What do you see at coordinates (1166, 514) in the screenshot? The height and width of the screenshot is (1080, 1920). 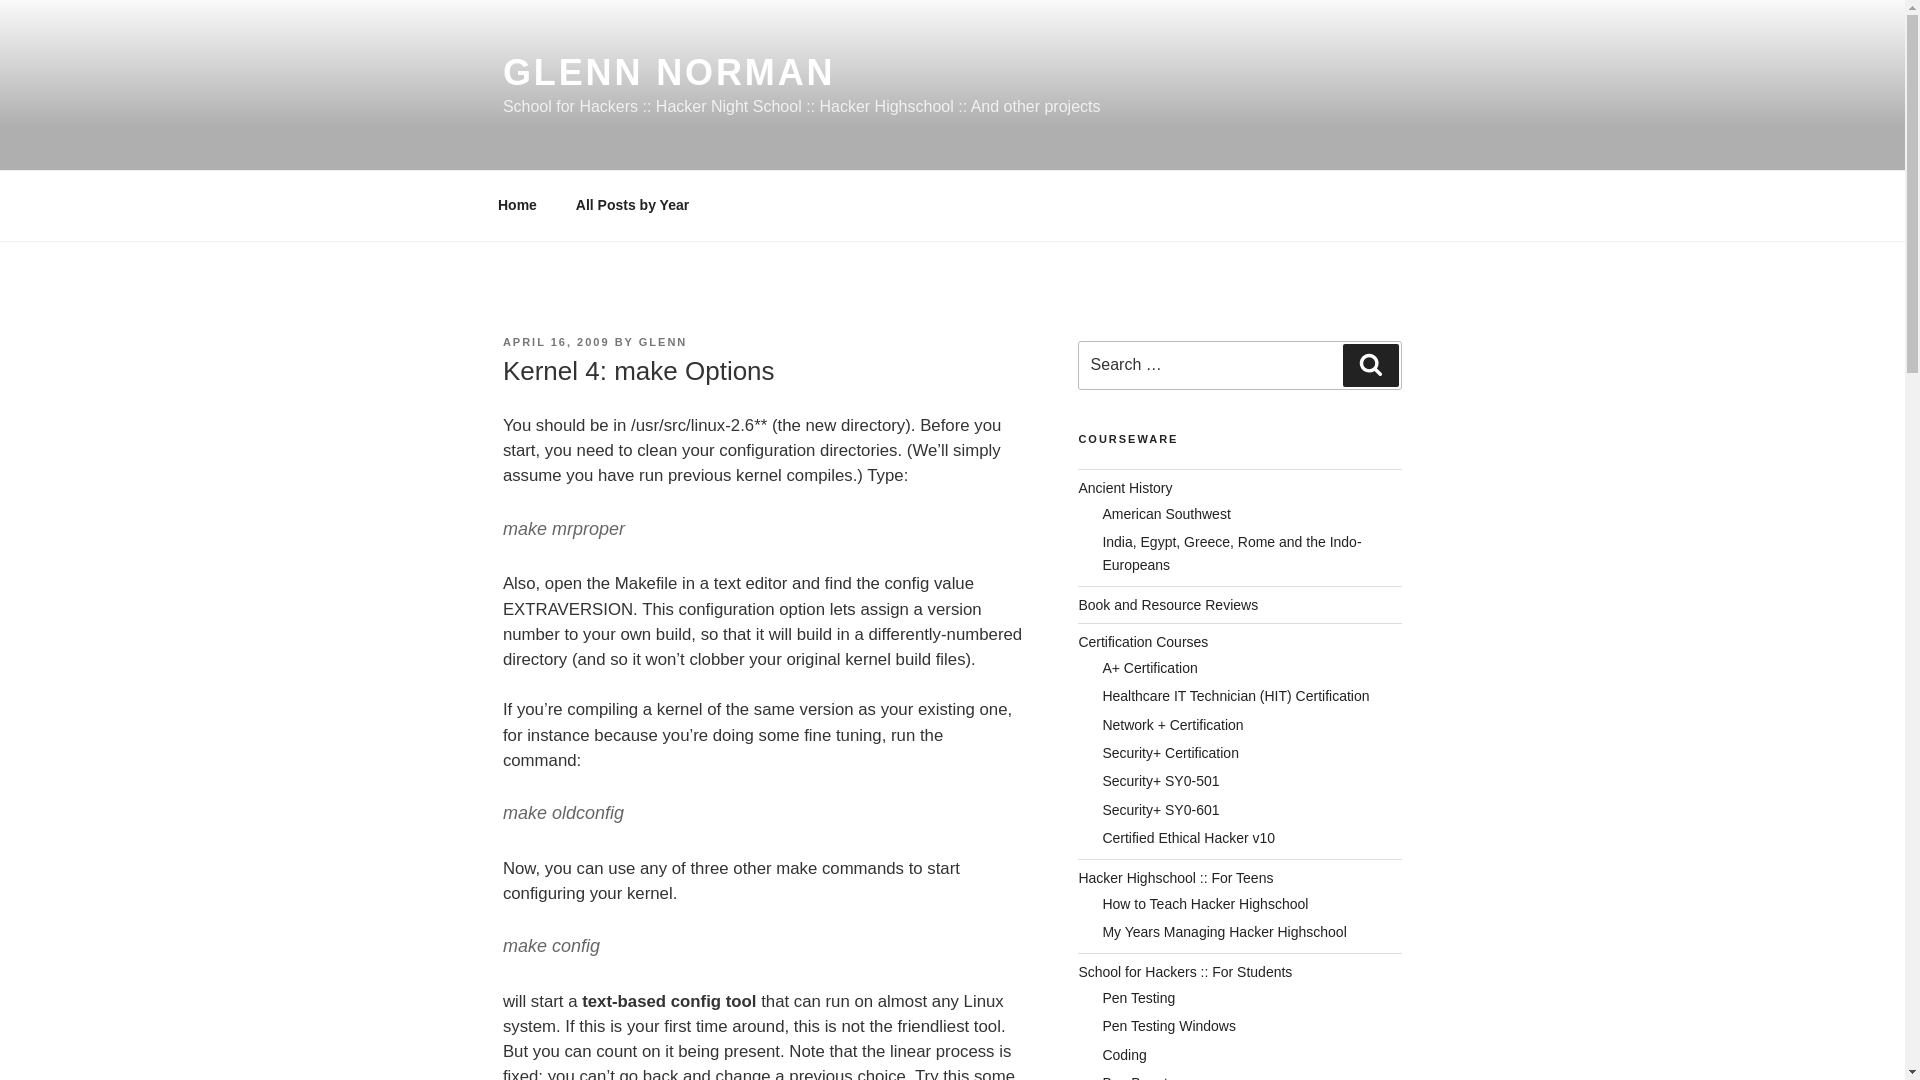 I see `American Southwest` at bounding box center [1166, 514].